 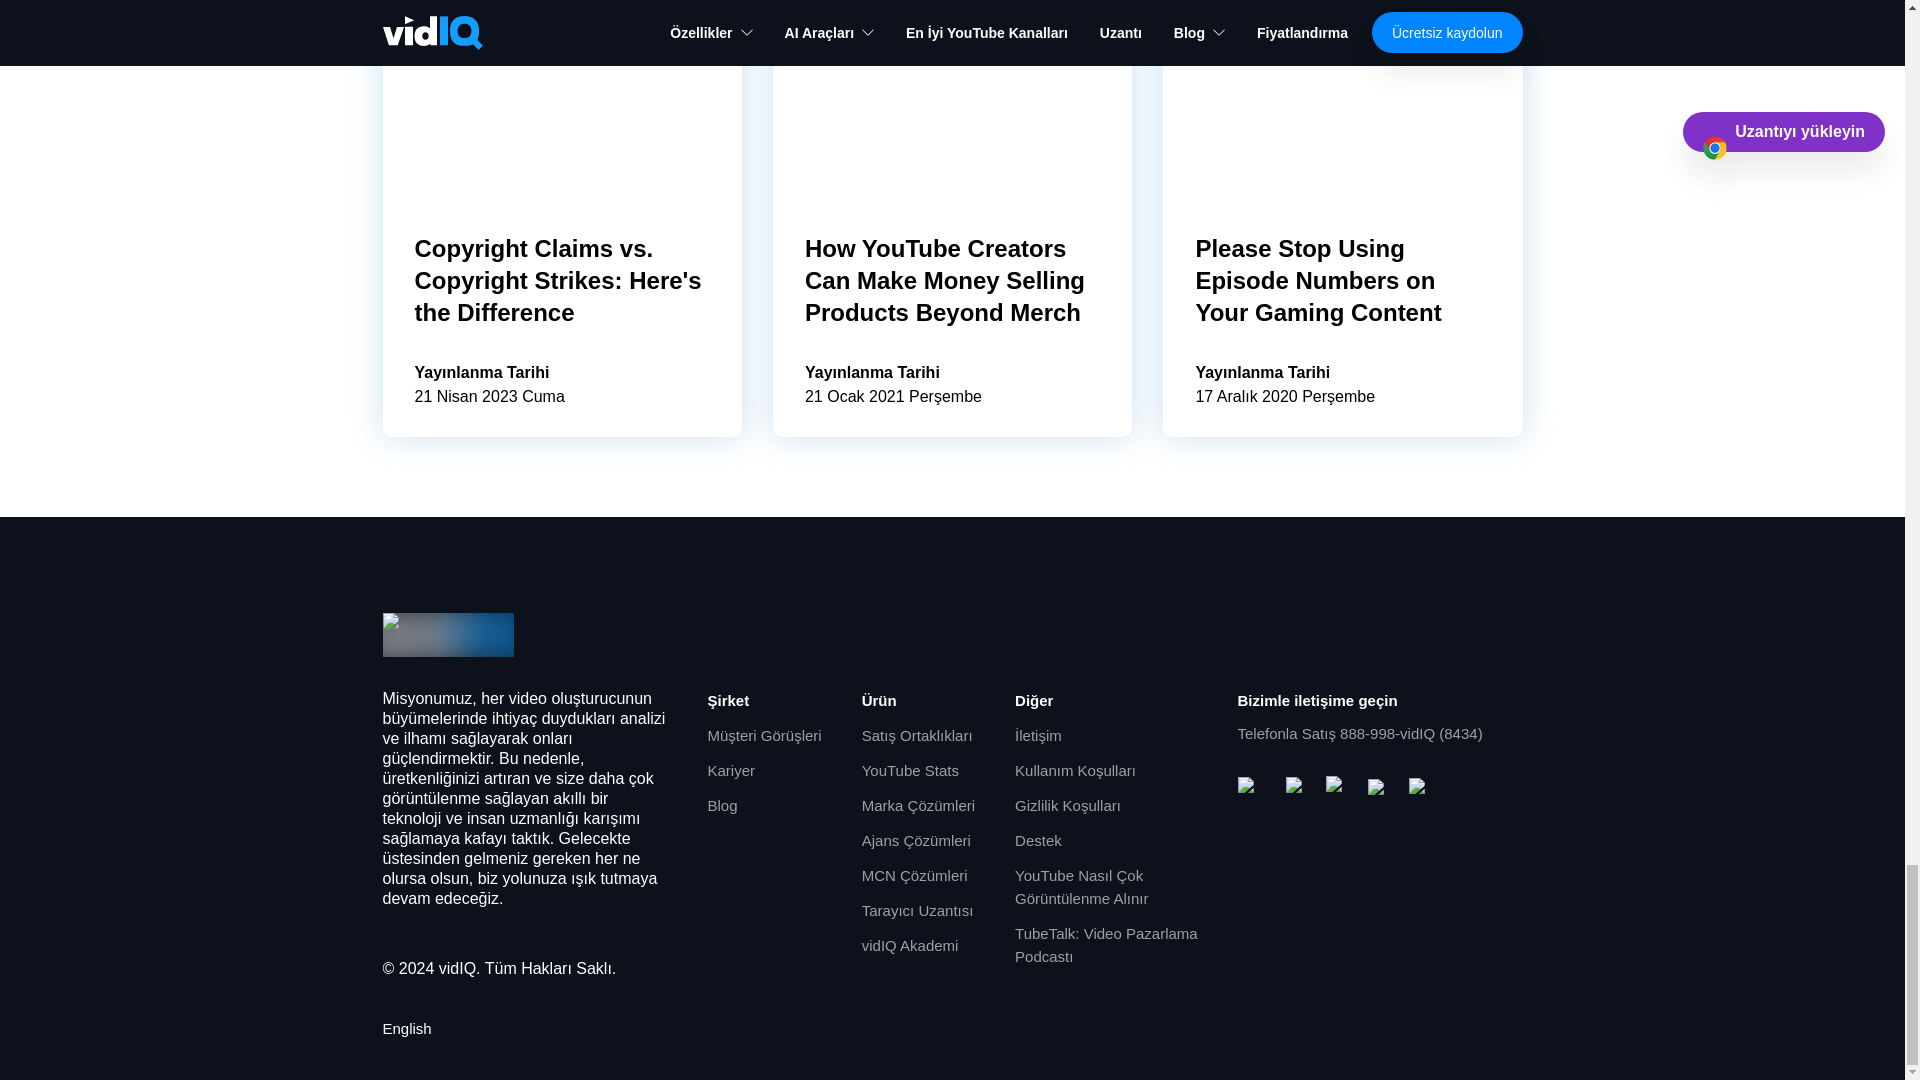 What do you see at coordinates (1254, 788) in the screenshot?
I see `YouTube` at bounding box center [1254, 788].